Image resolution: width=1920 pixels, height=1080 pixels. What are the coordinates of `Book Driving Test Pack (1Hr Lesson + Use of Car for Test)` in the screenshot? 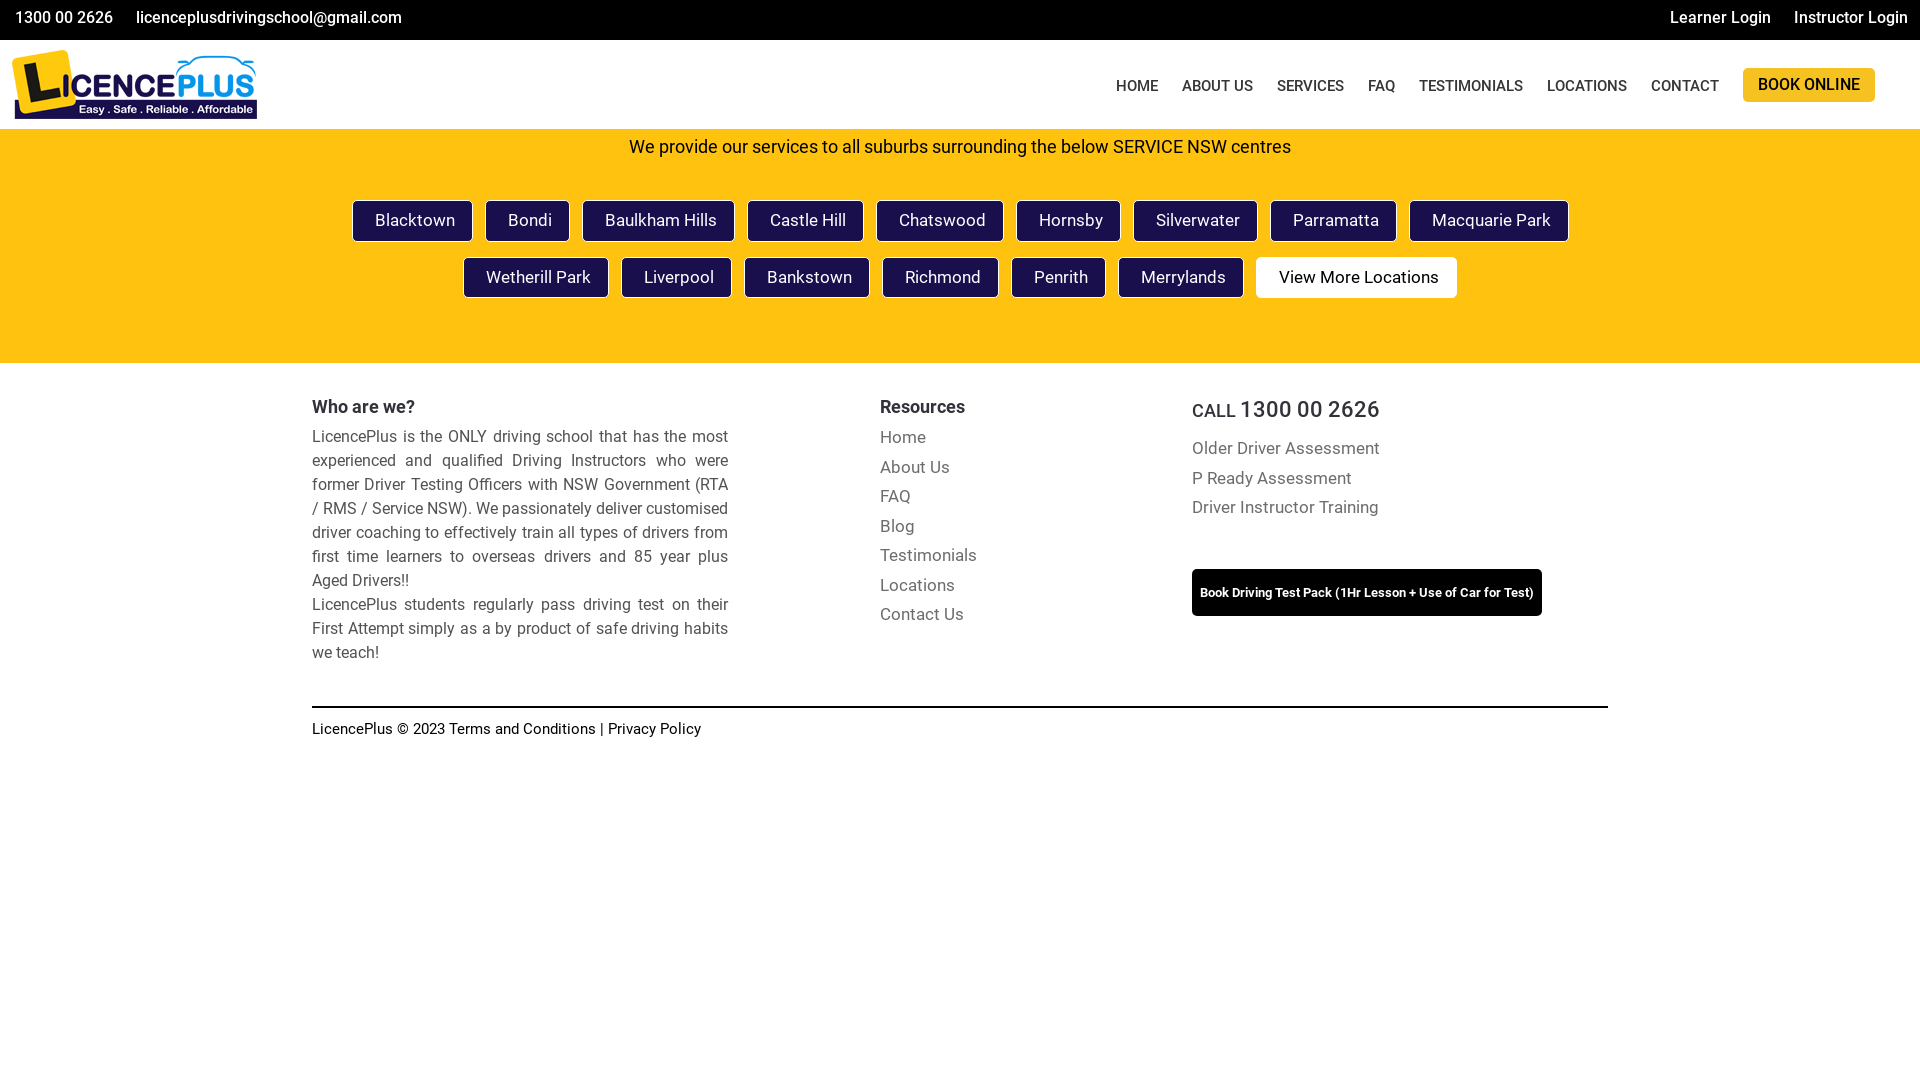 It's located at (1367, 592).